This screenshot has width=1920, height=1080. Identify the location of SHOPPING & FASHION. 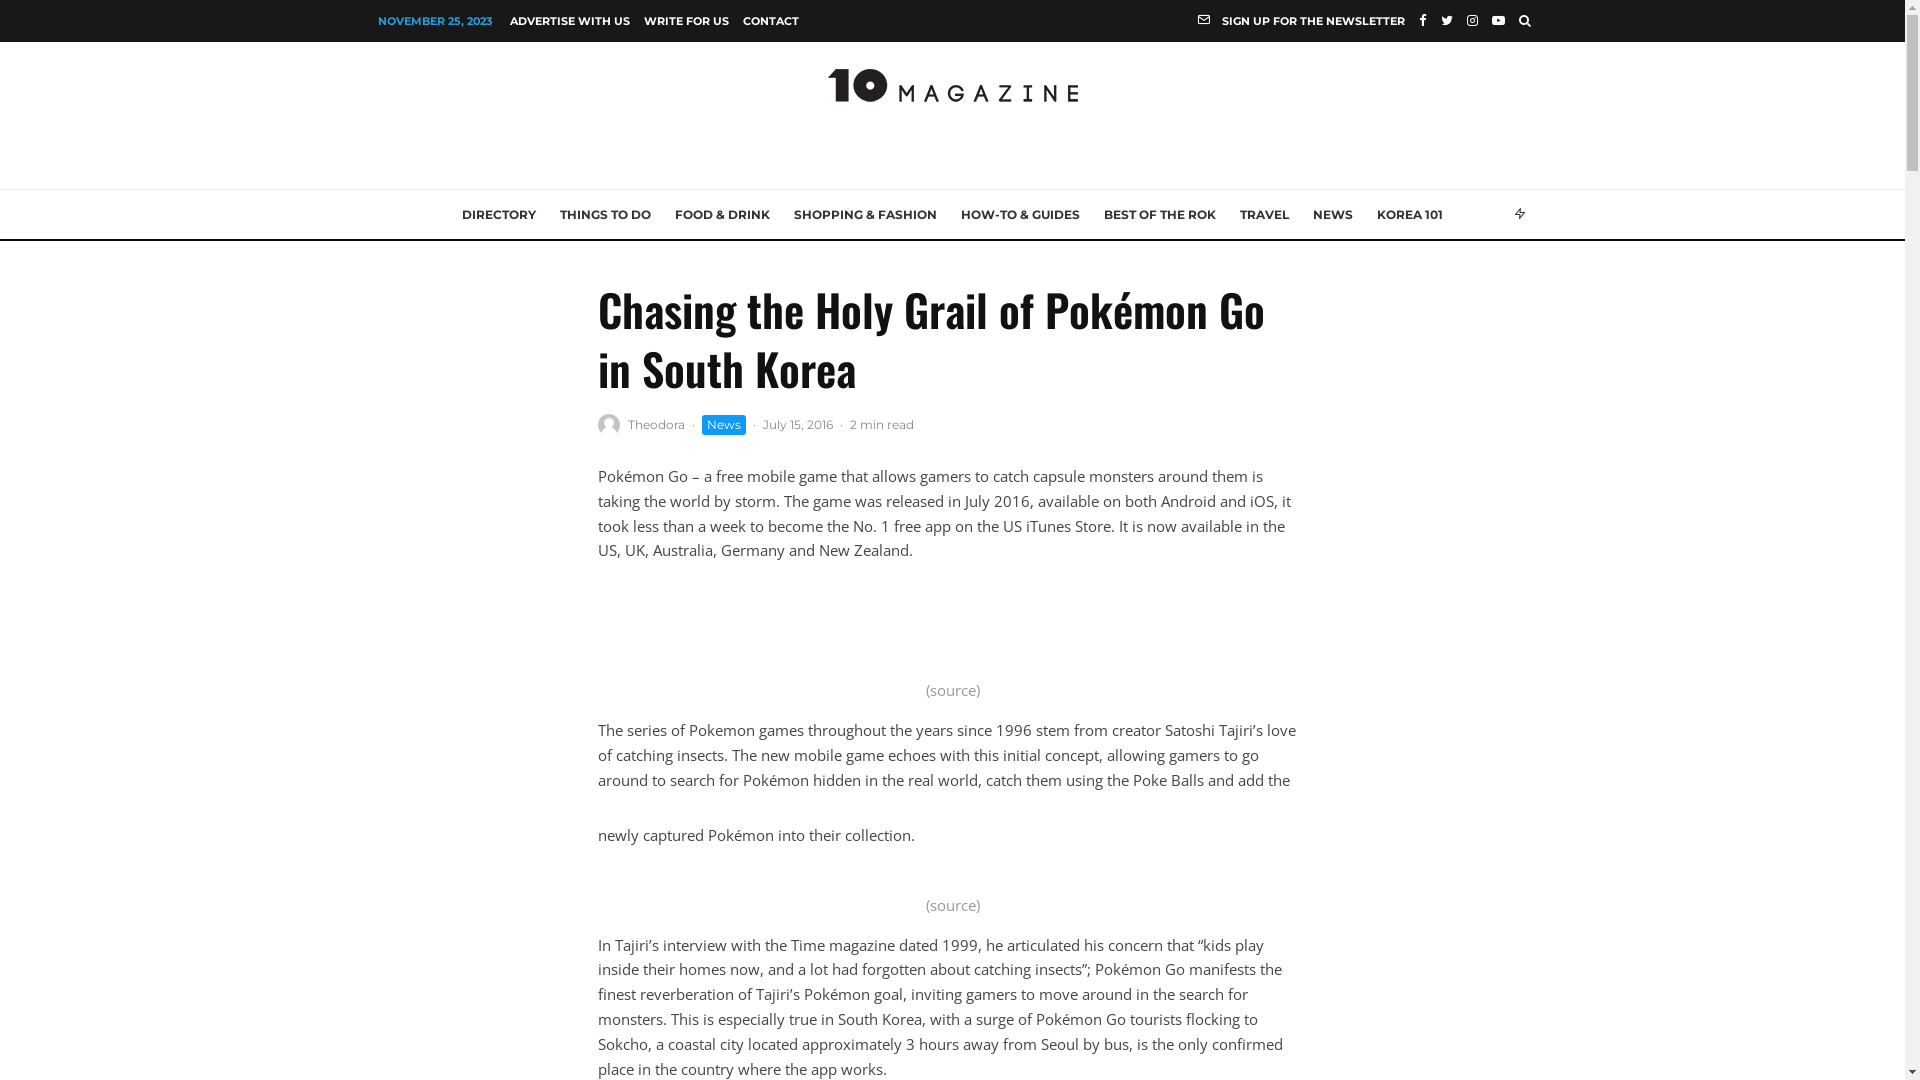
(866, 215).